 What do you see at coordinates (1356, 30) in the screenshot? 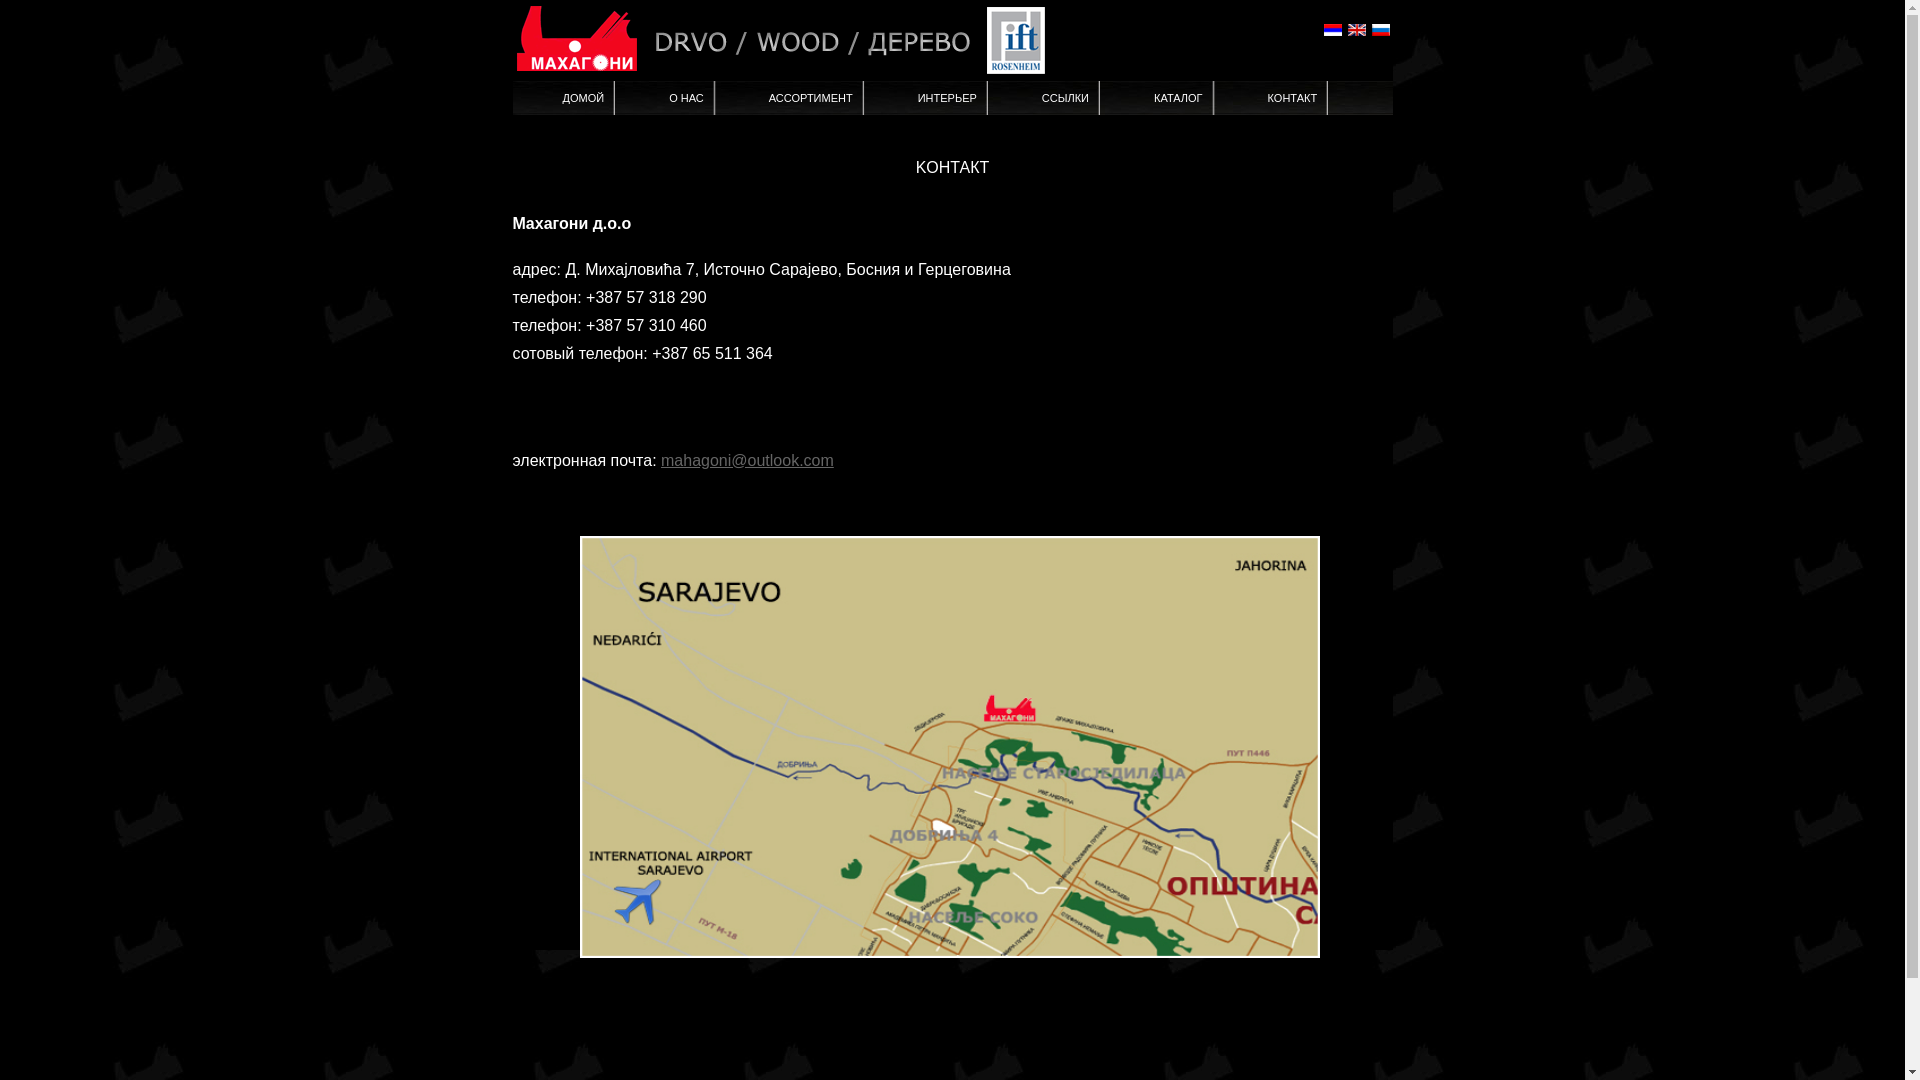
I see `English ` at bounding box center [1356, 30].